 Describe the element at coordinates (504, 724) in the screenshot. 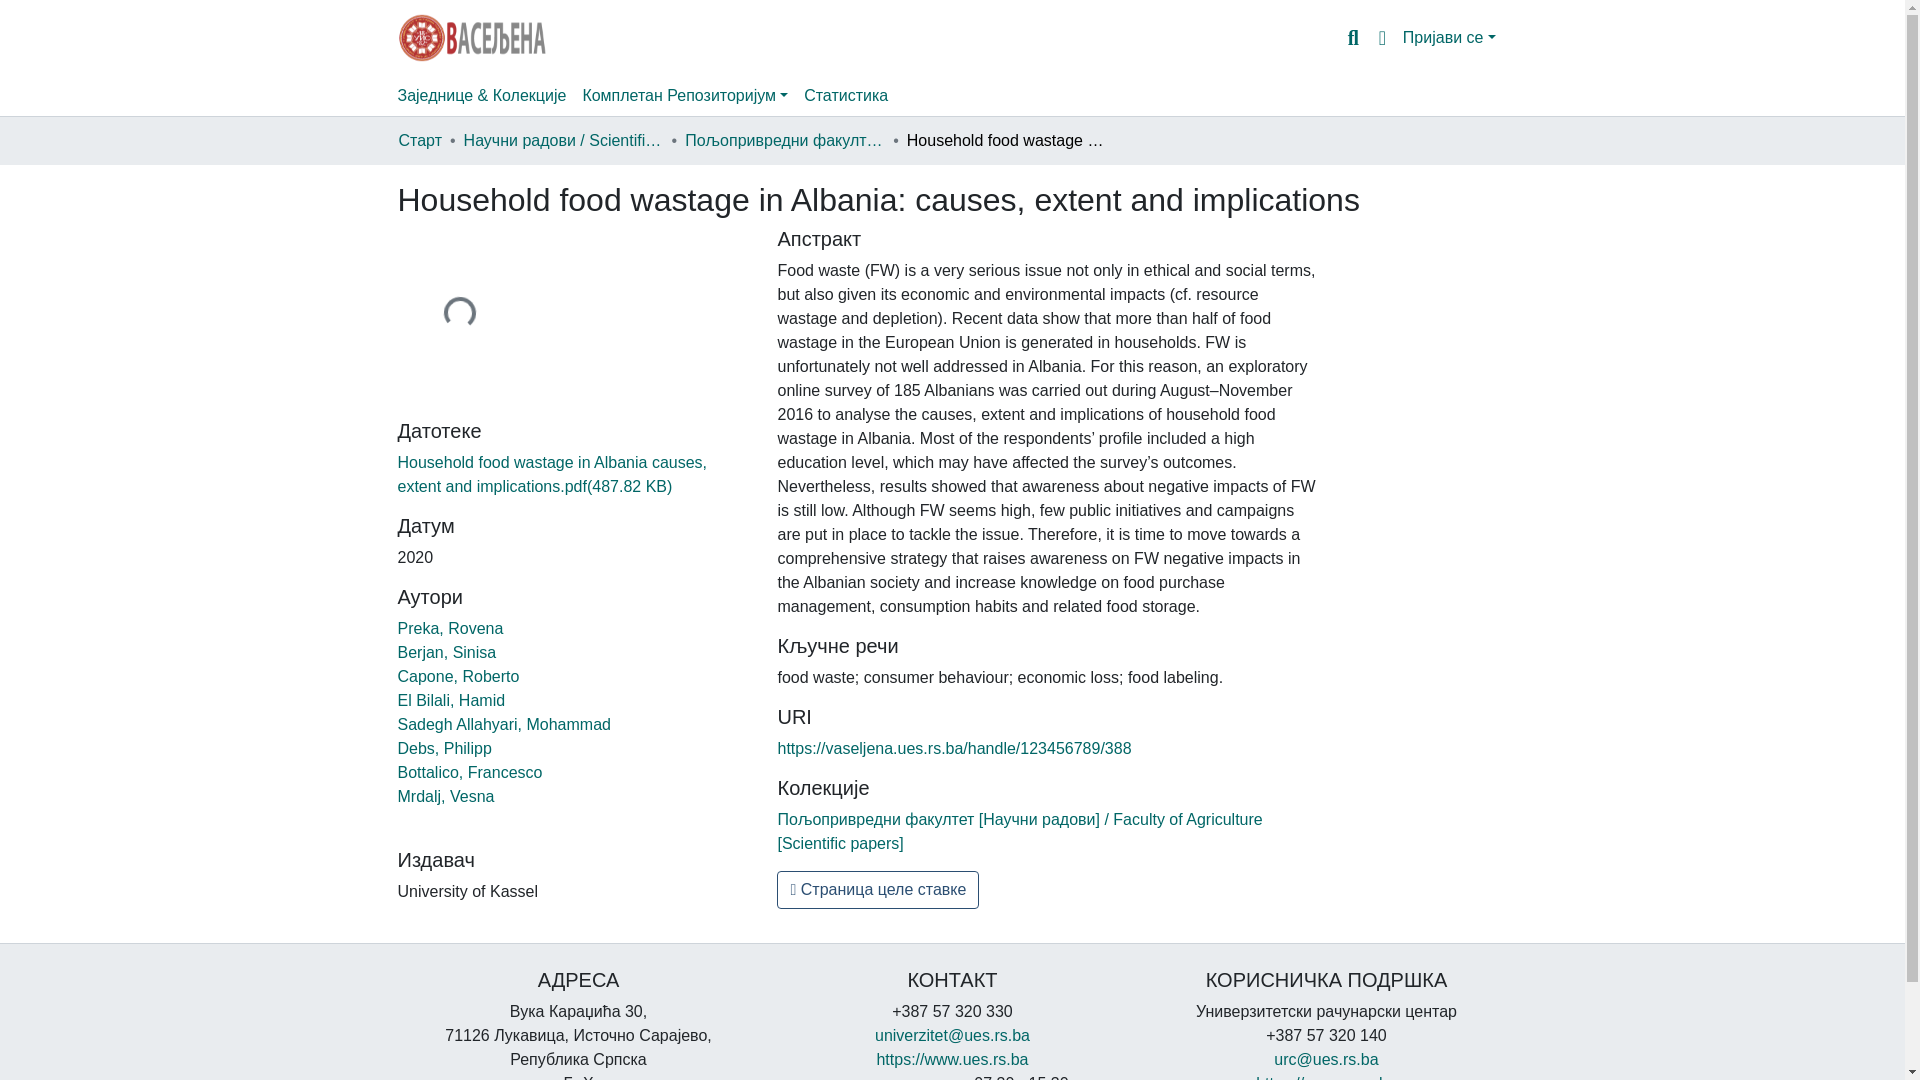

I see `Sadegh Allahyari, Mohammad` at that location.